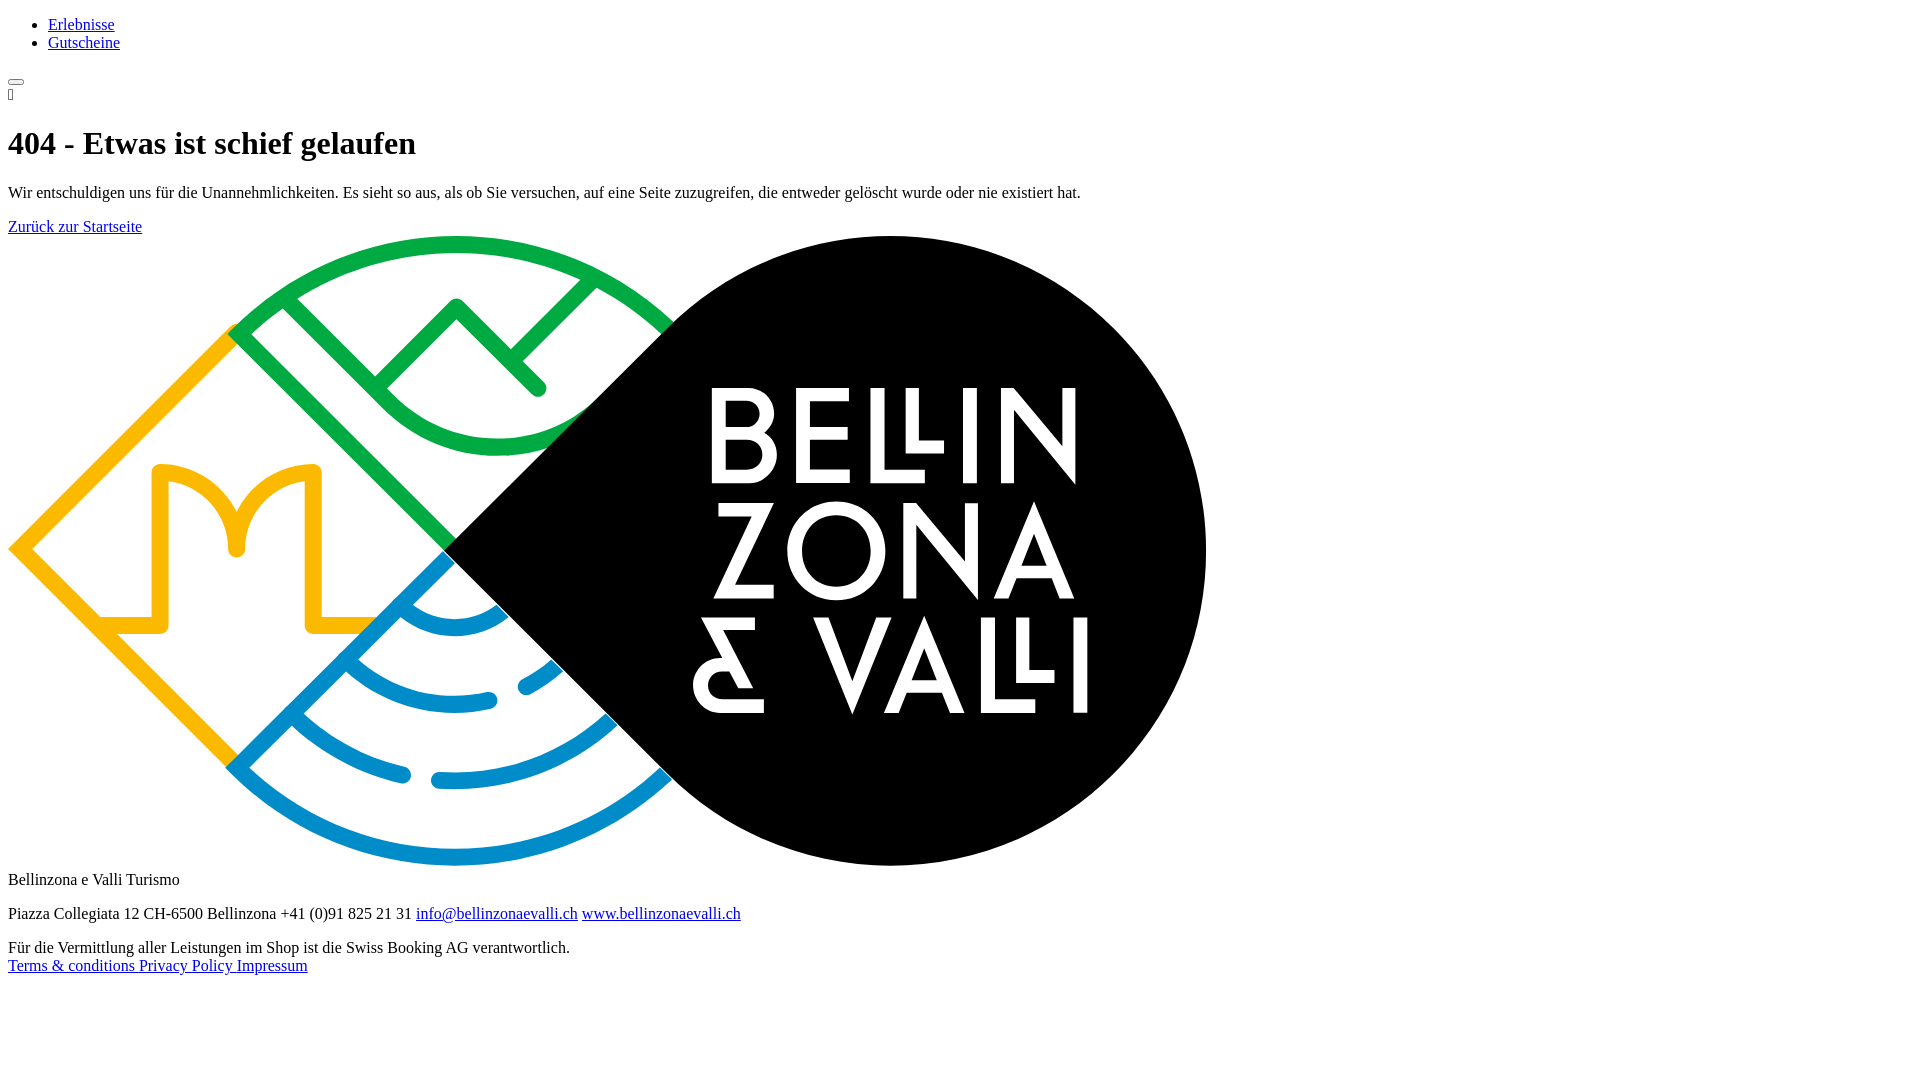 This screenshot has width=1920, height=1080. Describe the element at coordinates (980, 43) in the screenshot. I see `Gutscheine` at that location.